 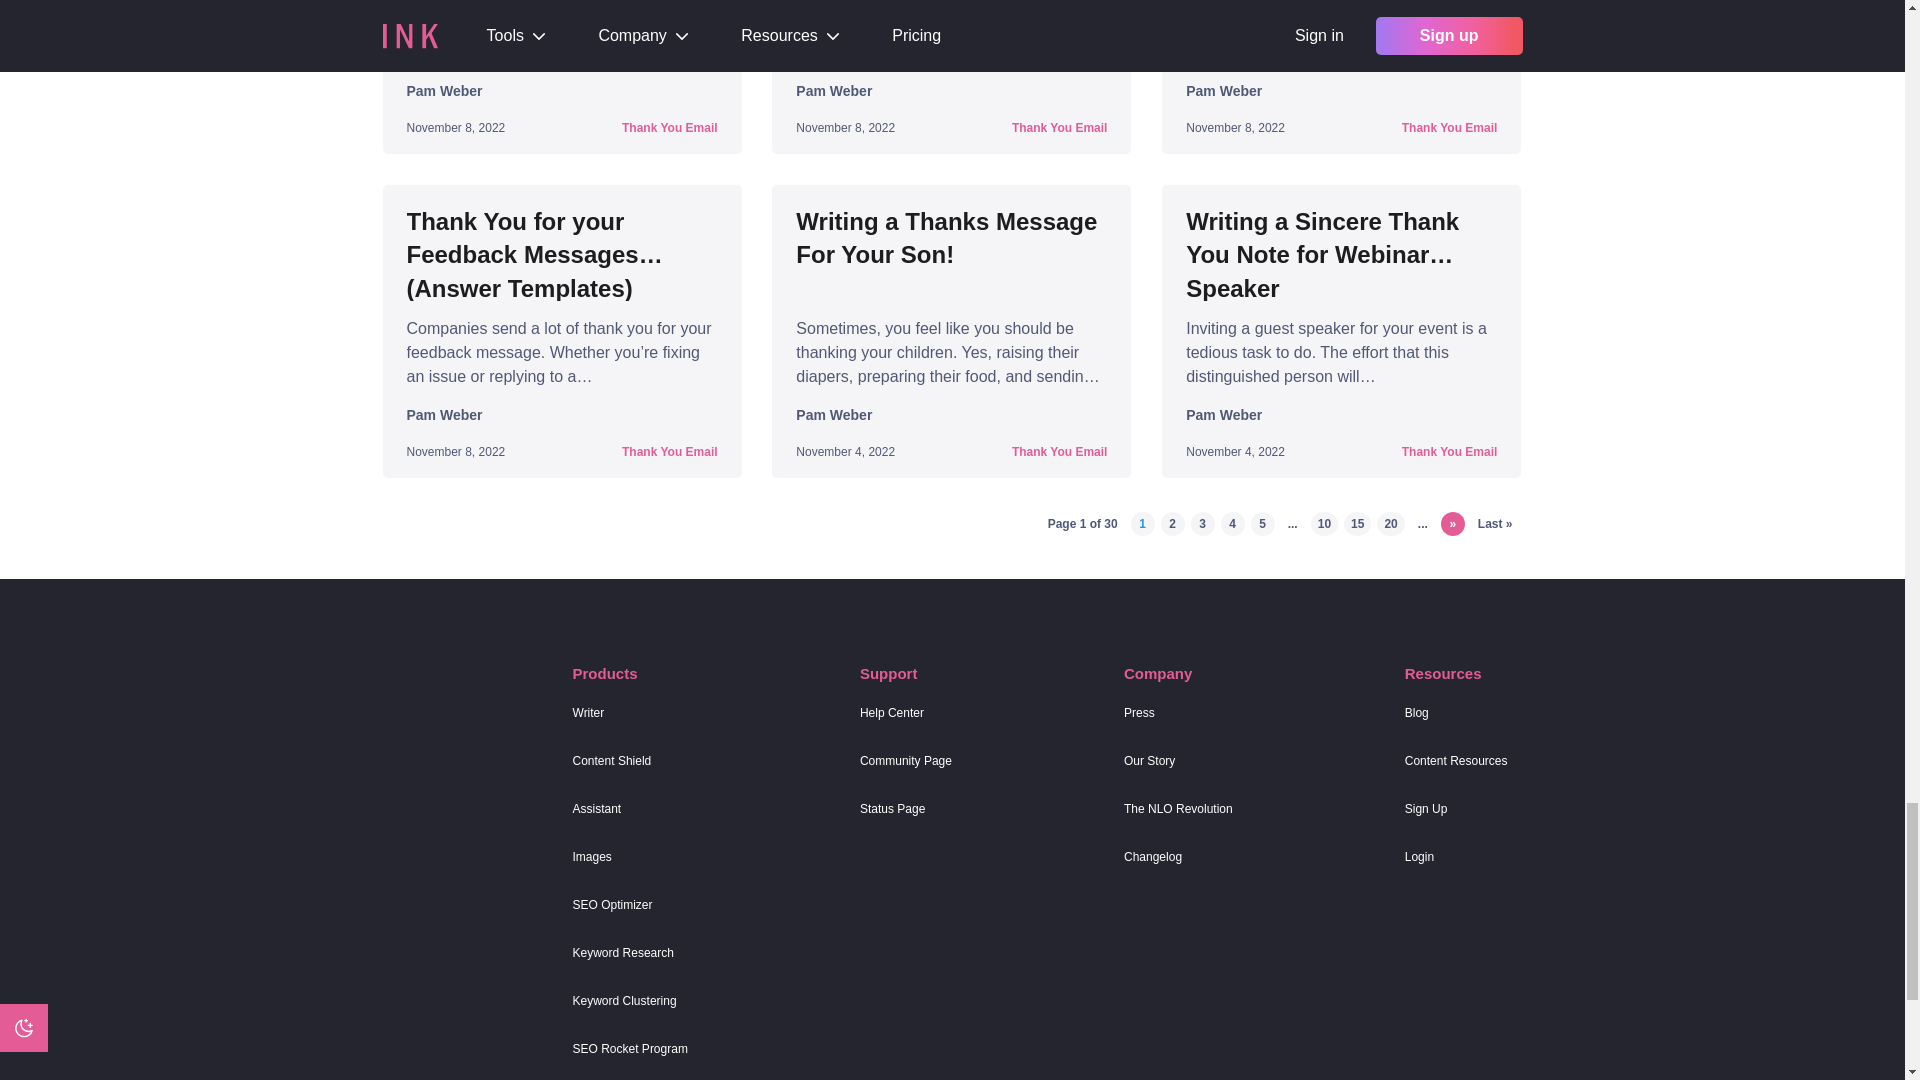 I want to click on Page 20, so click(x=1390, y=523).